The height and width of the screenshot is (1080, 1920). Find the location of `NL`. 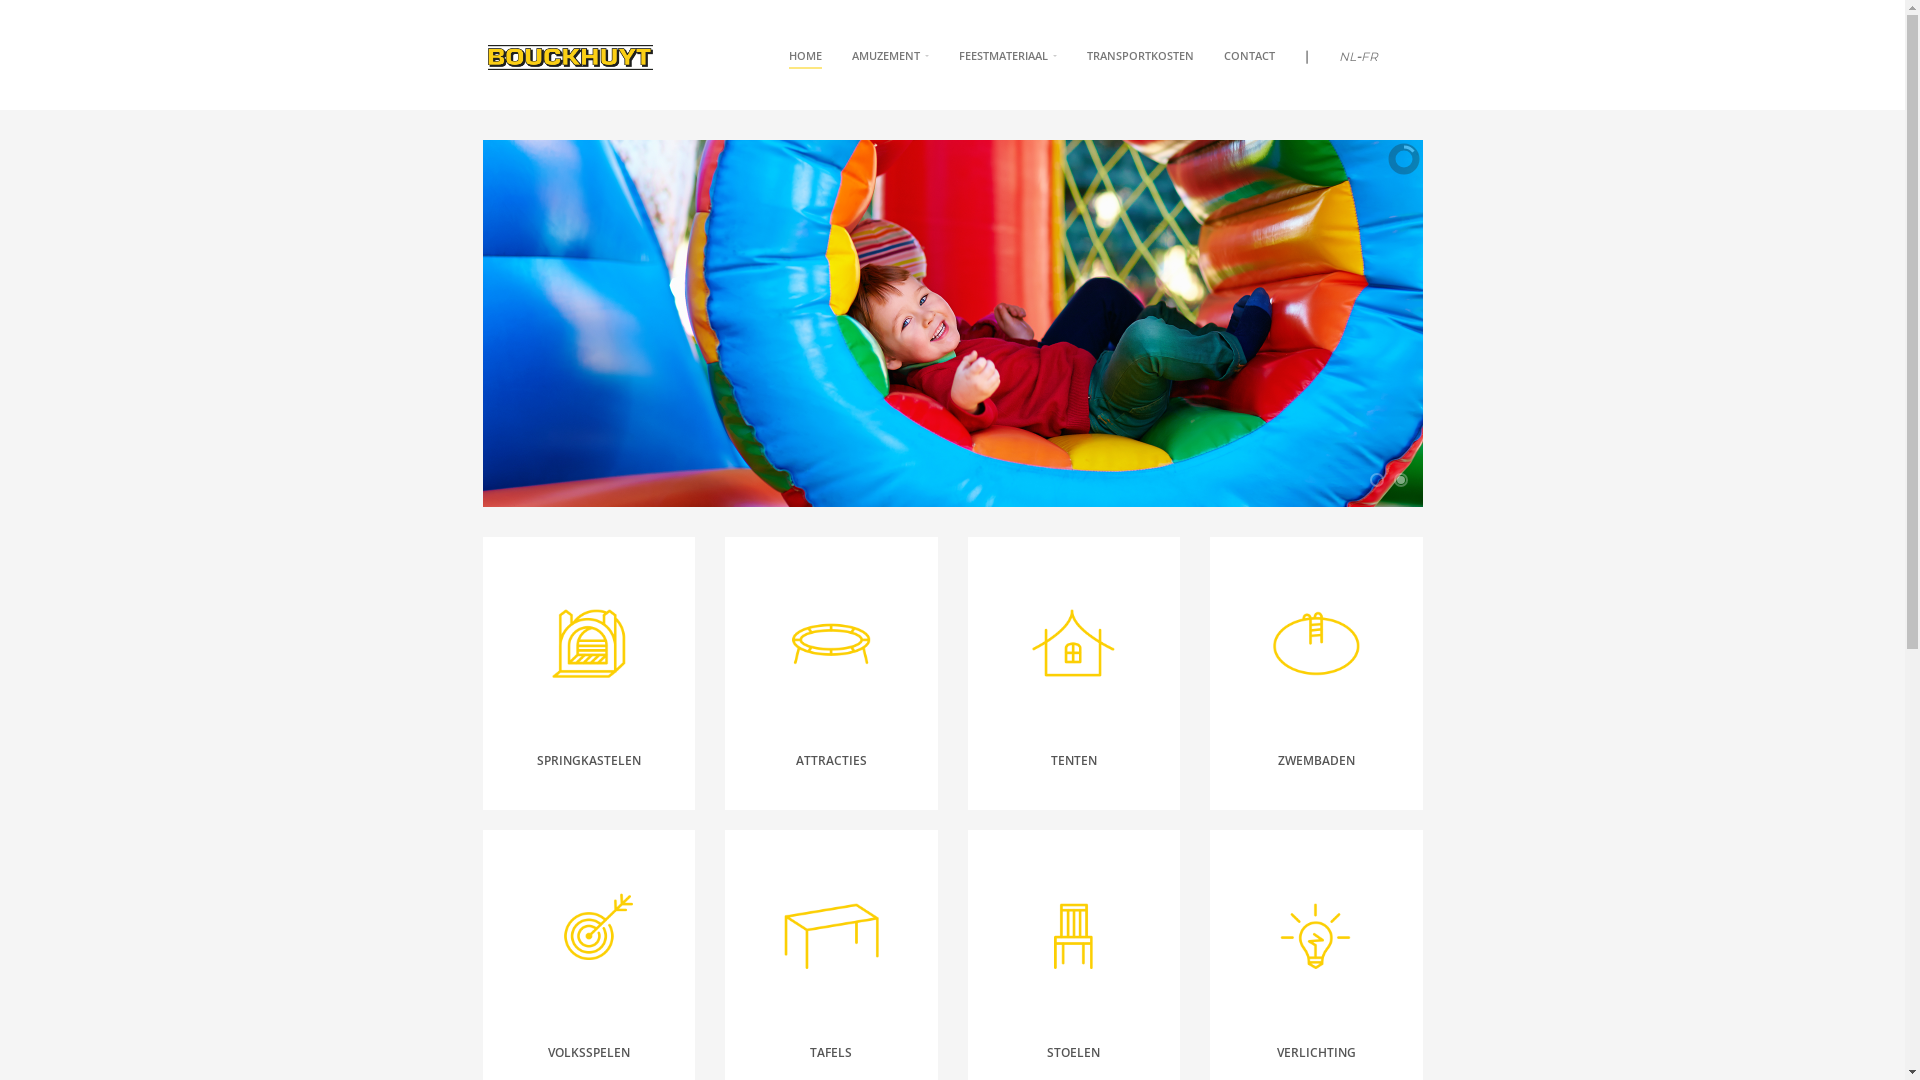

NL is located at coordinates (1346, 56).